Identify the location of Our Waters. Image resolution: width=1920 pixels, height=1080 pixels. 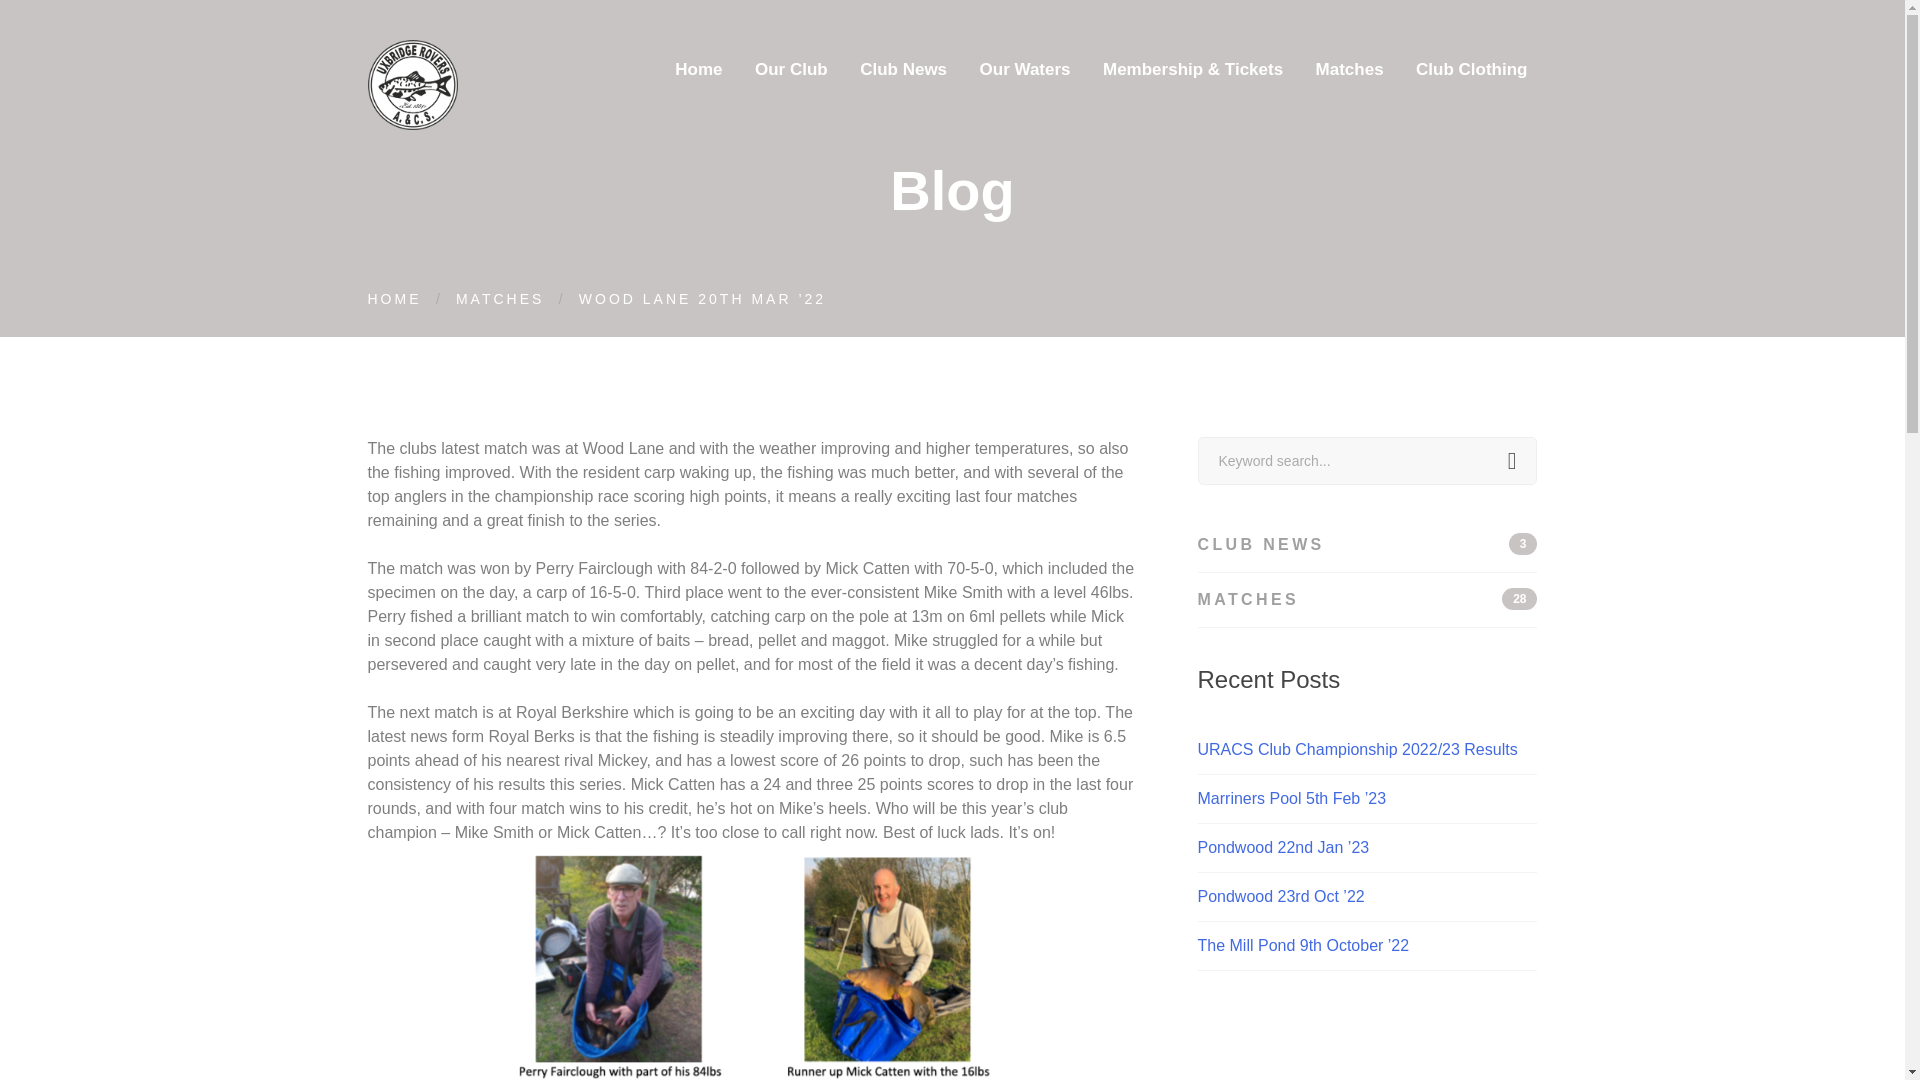
(1368, 600).